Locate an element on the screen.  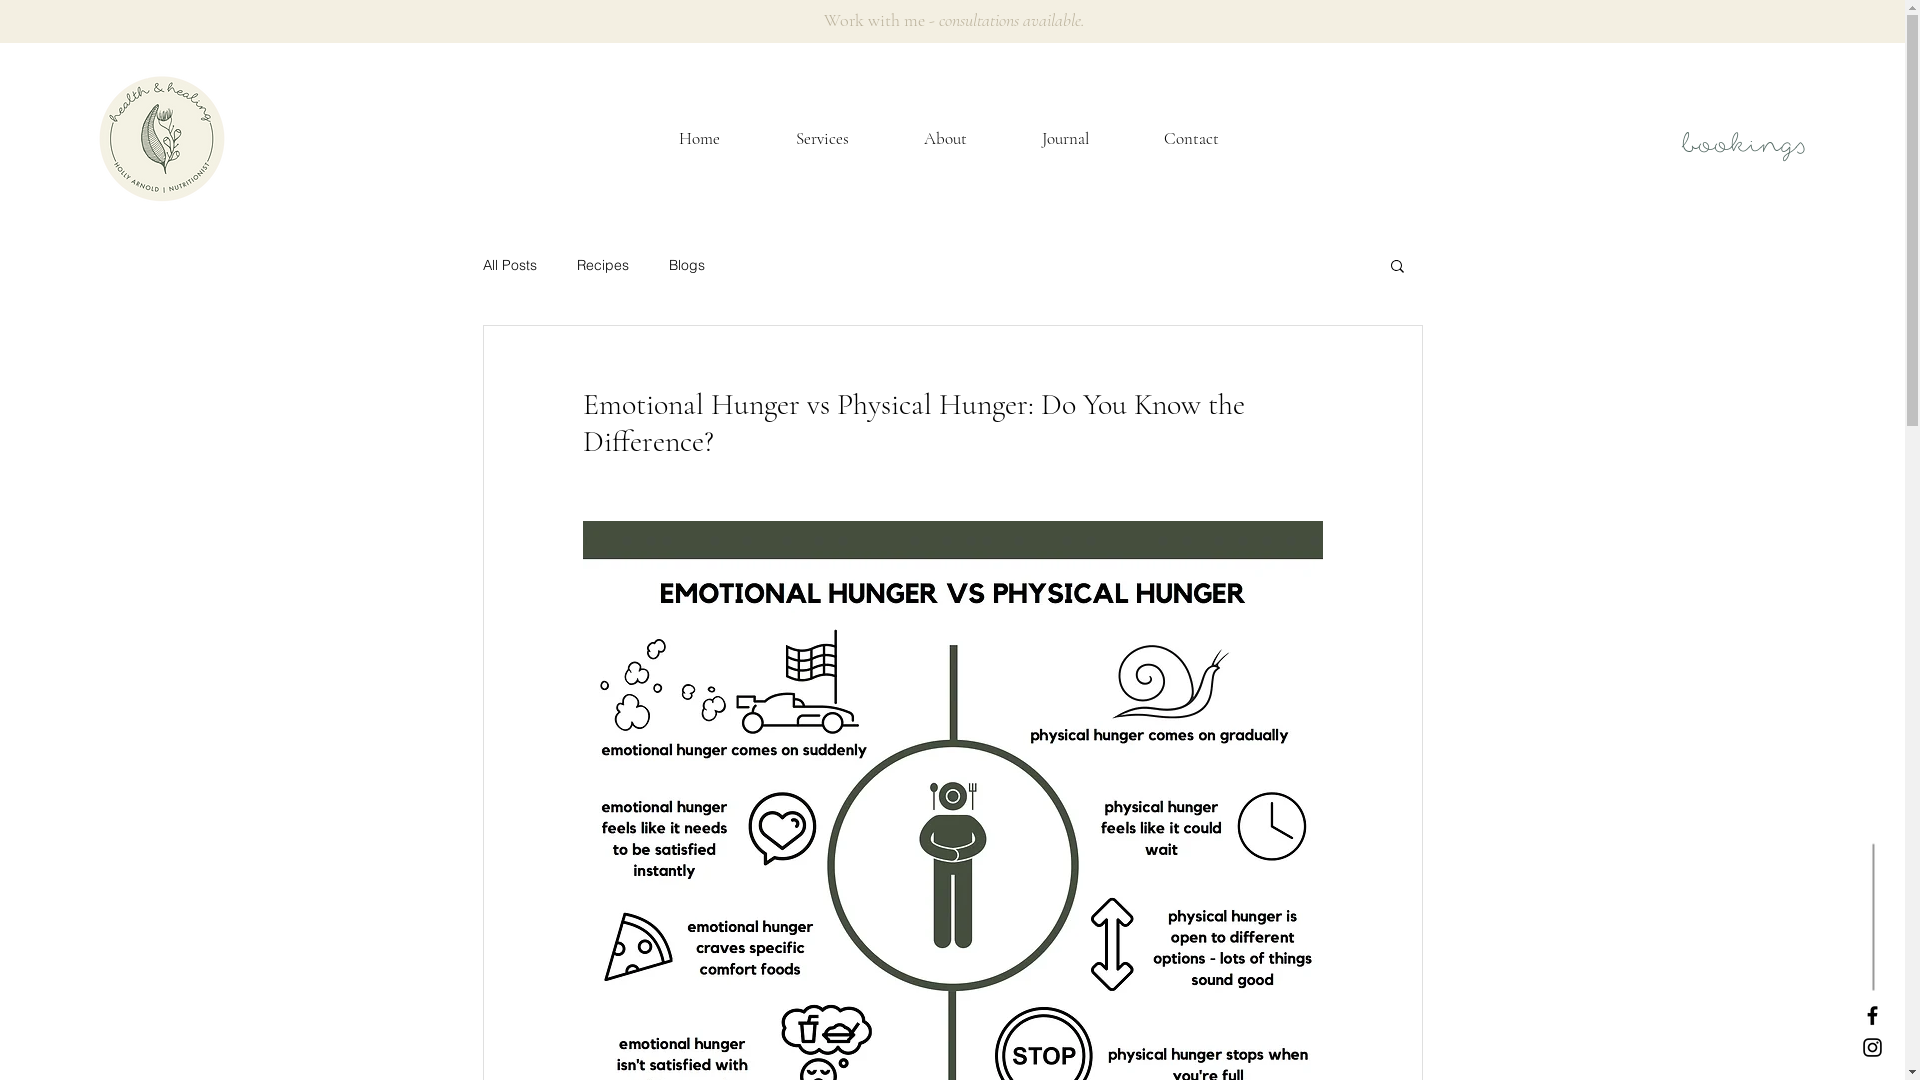
Blogs is located at coordinates (686, 265).